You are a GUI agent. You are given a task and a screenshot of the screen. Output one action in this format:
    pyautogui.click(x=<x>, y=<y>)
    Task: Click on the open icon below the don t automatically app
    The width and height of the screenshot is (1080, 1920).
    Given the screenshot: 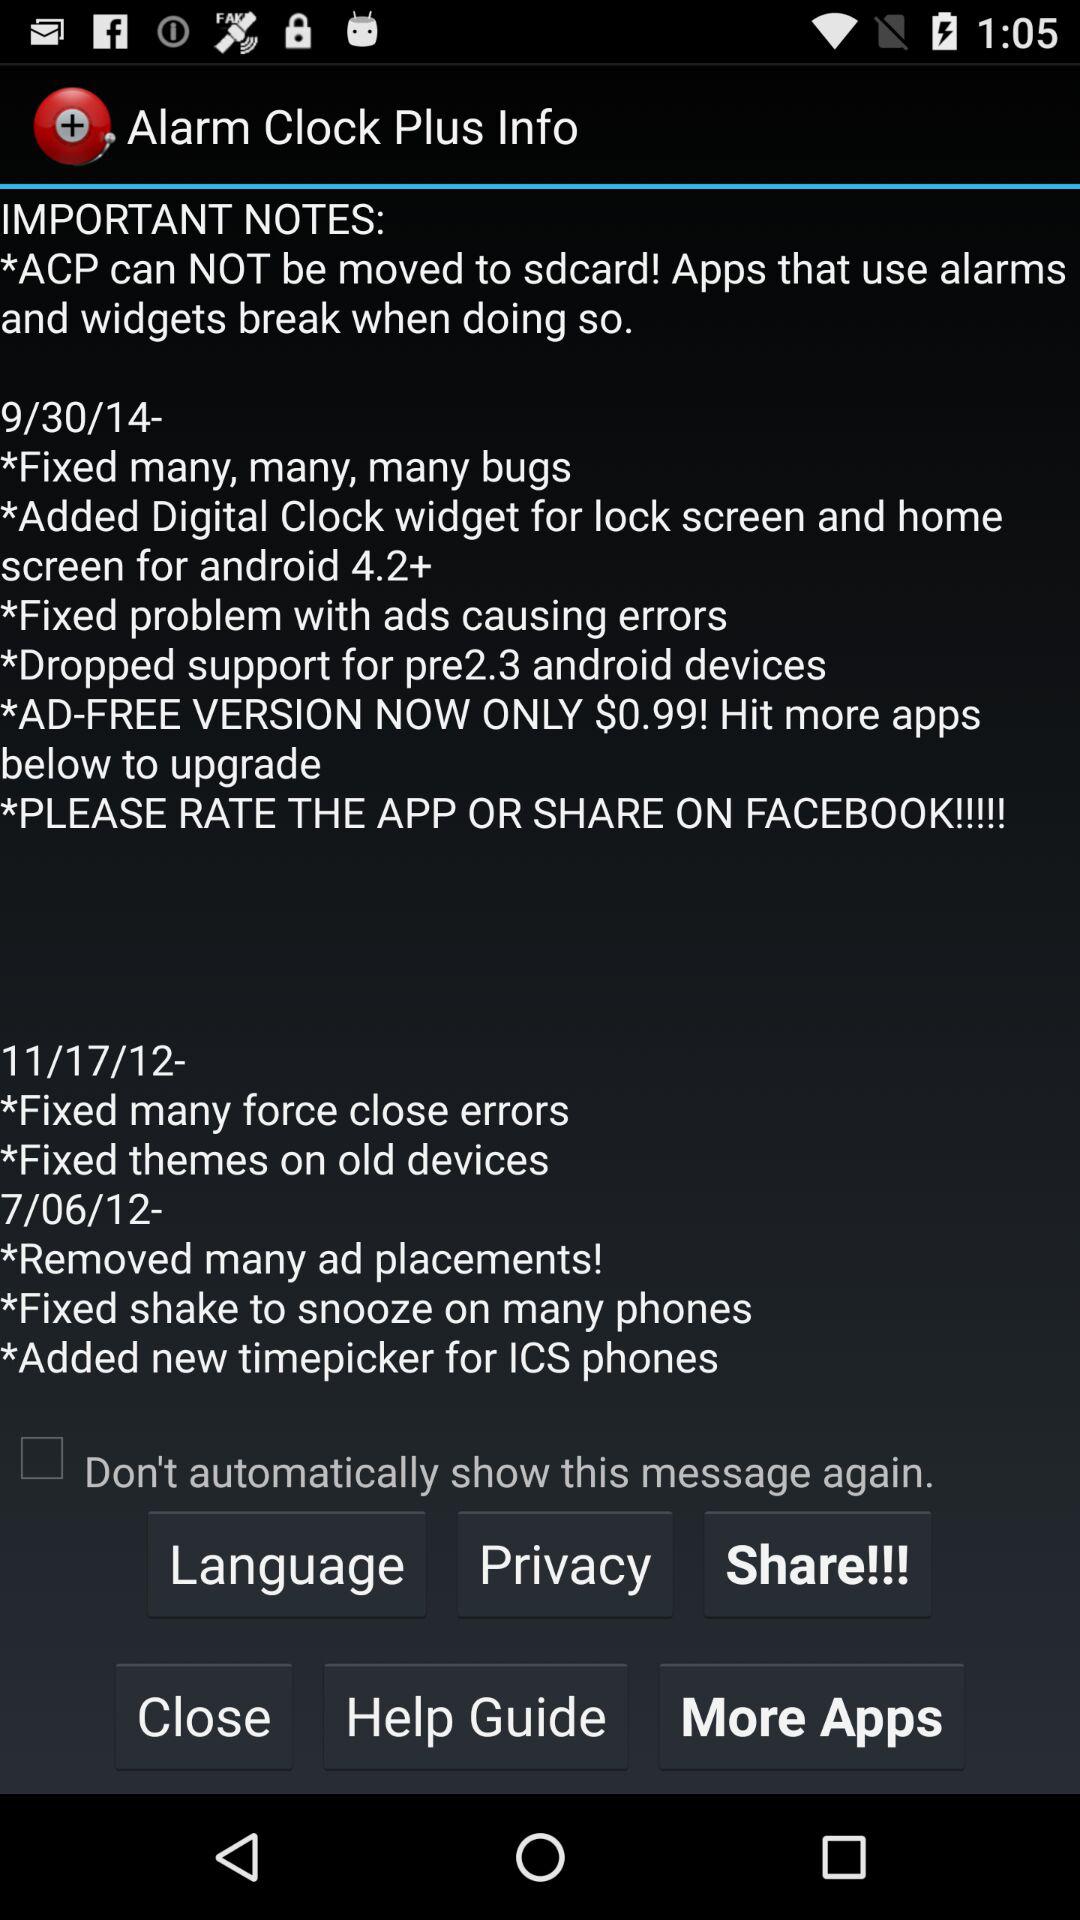 What is the action you would take?
    pyautogui.click(x=818, y=1563)
    